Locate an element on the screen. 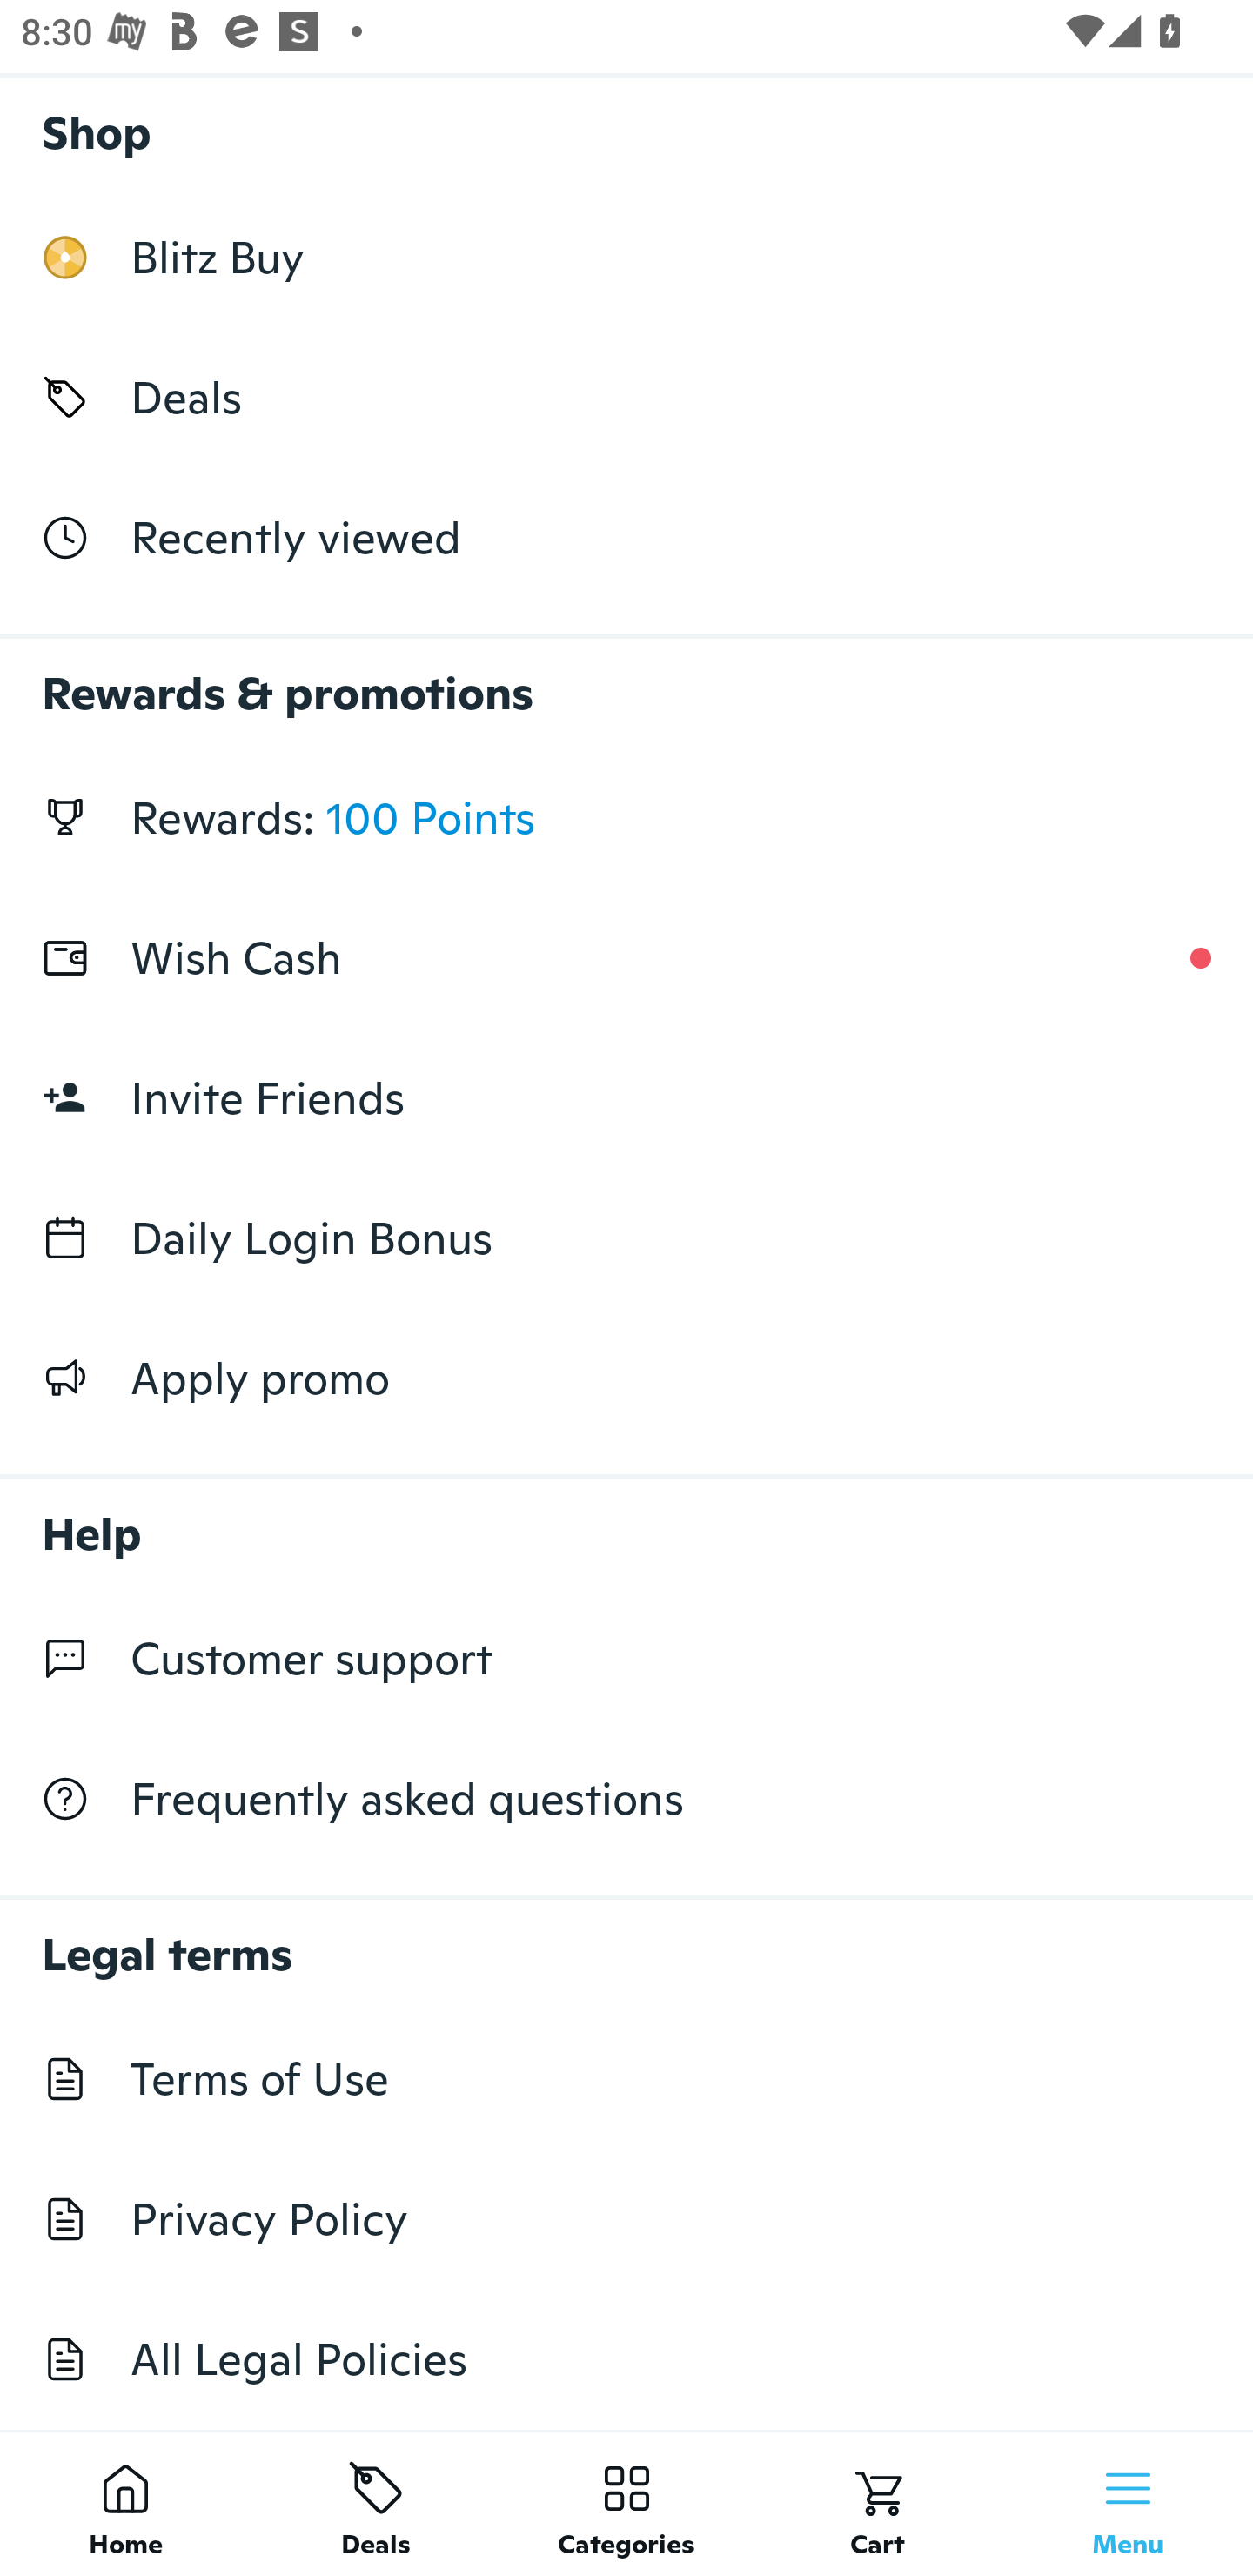 The width and height of the screenshot is (1253, 2576). Deals is located at coordinates (626, 397).